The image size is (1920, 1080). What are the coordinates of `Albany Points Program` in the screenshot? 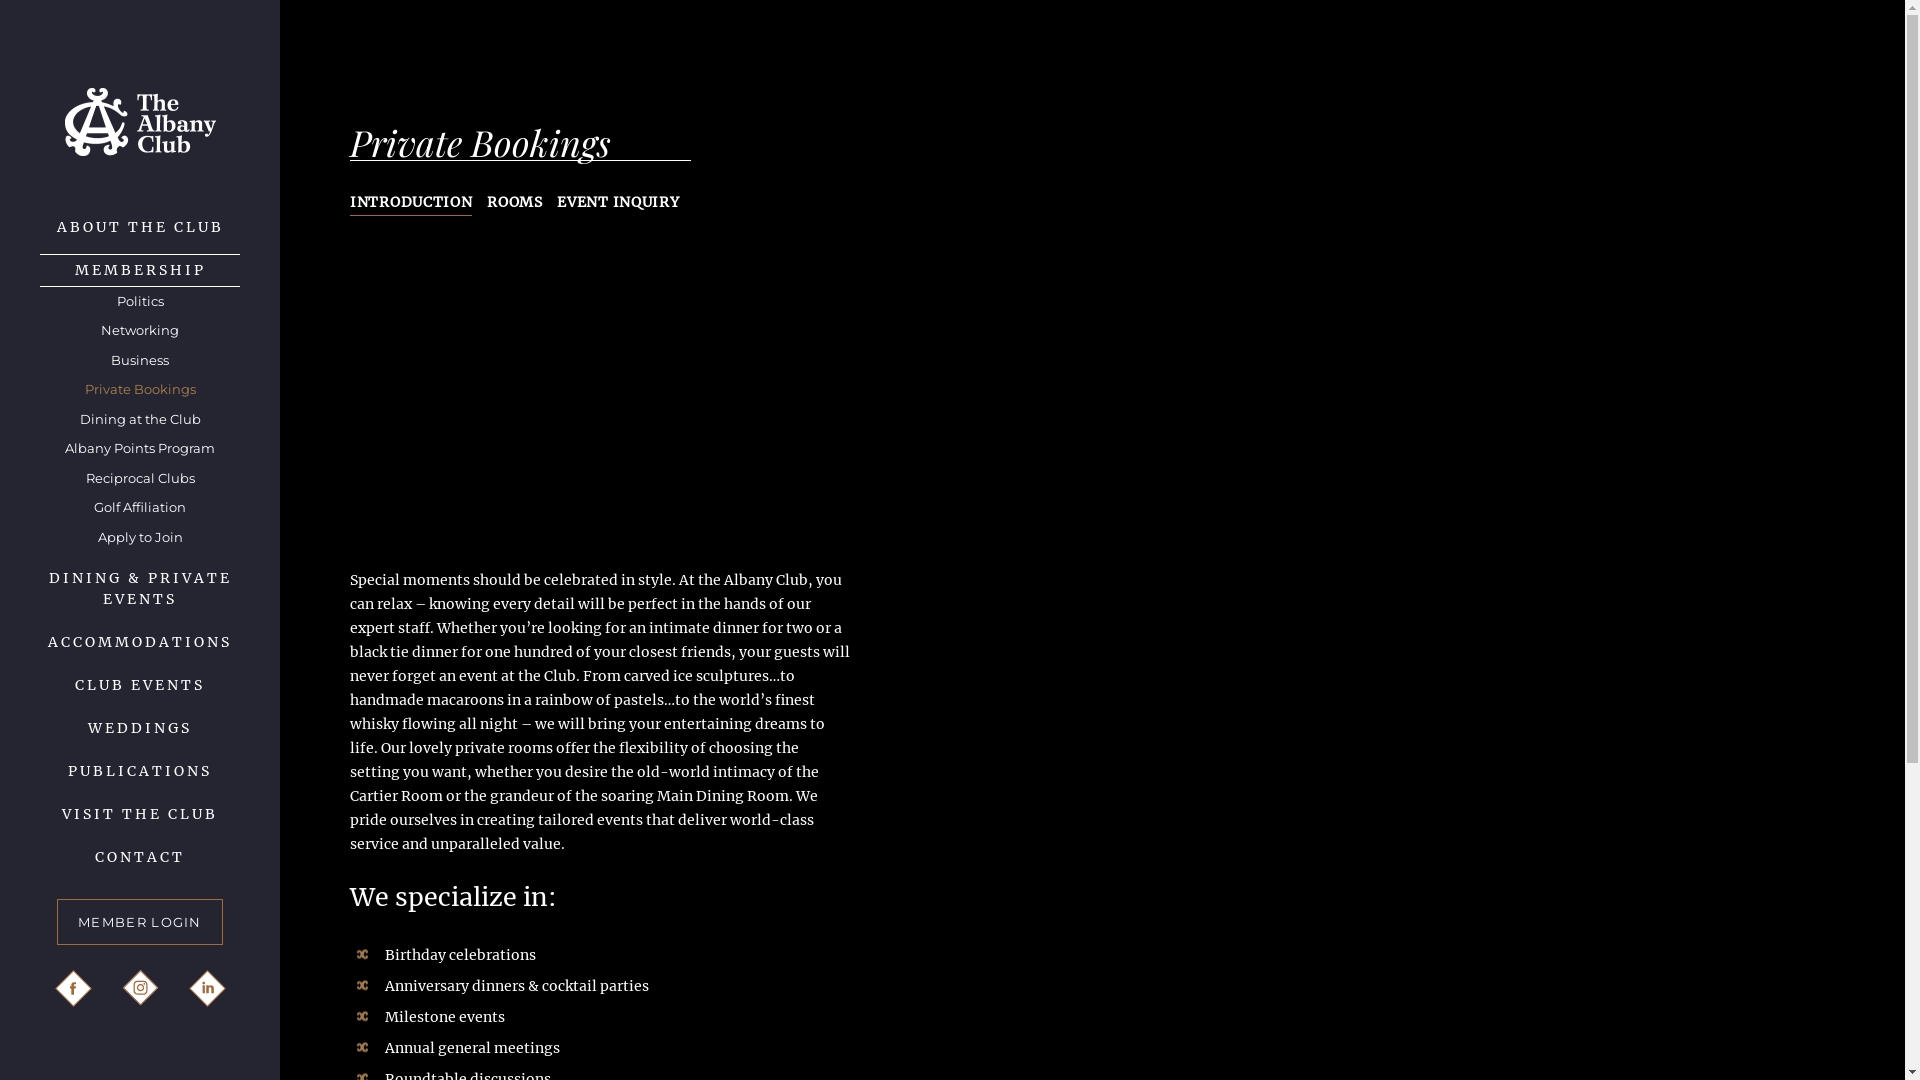 It's located at (140, 449).